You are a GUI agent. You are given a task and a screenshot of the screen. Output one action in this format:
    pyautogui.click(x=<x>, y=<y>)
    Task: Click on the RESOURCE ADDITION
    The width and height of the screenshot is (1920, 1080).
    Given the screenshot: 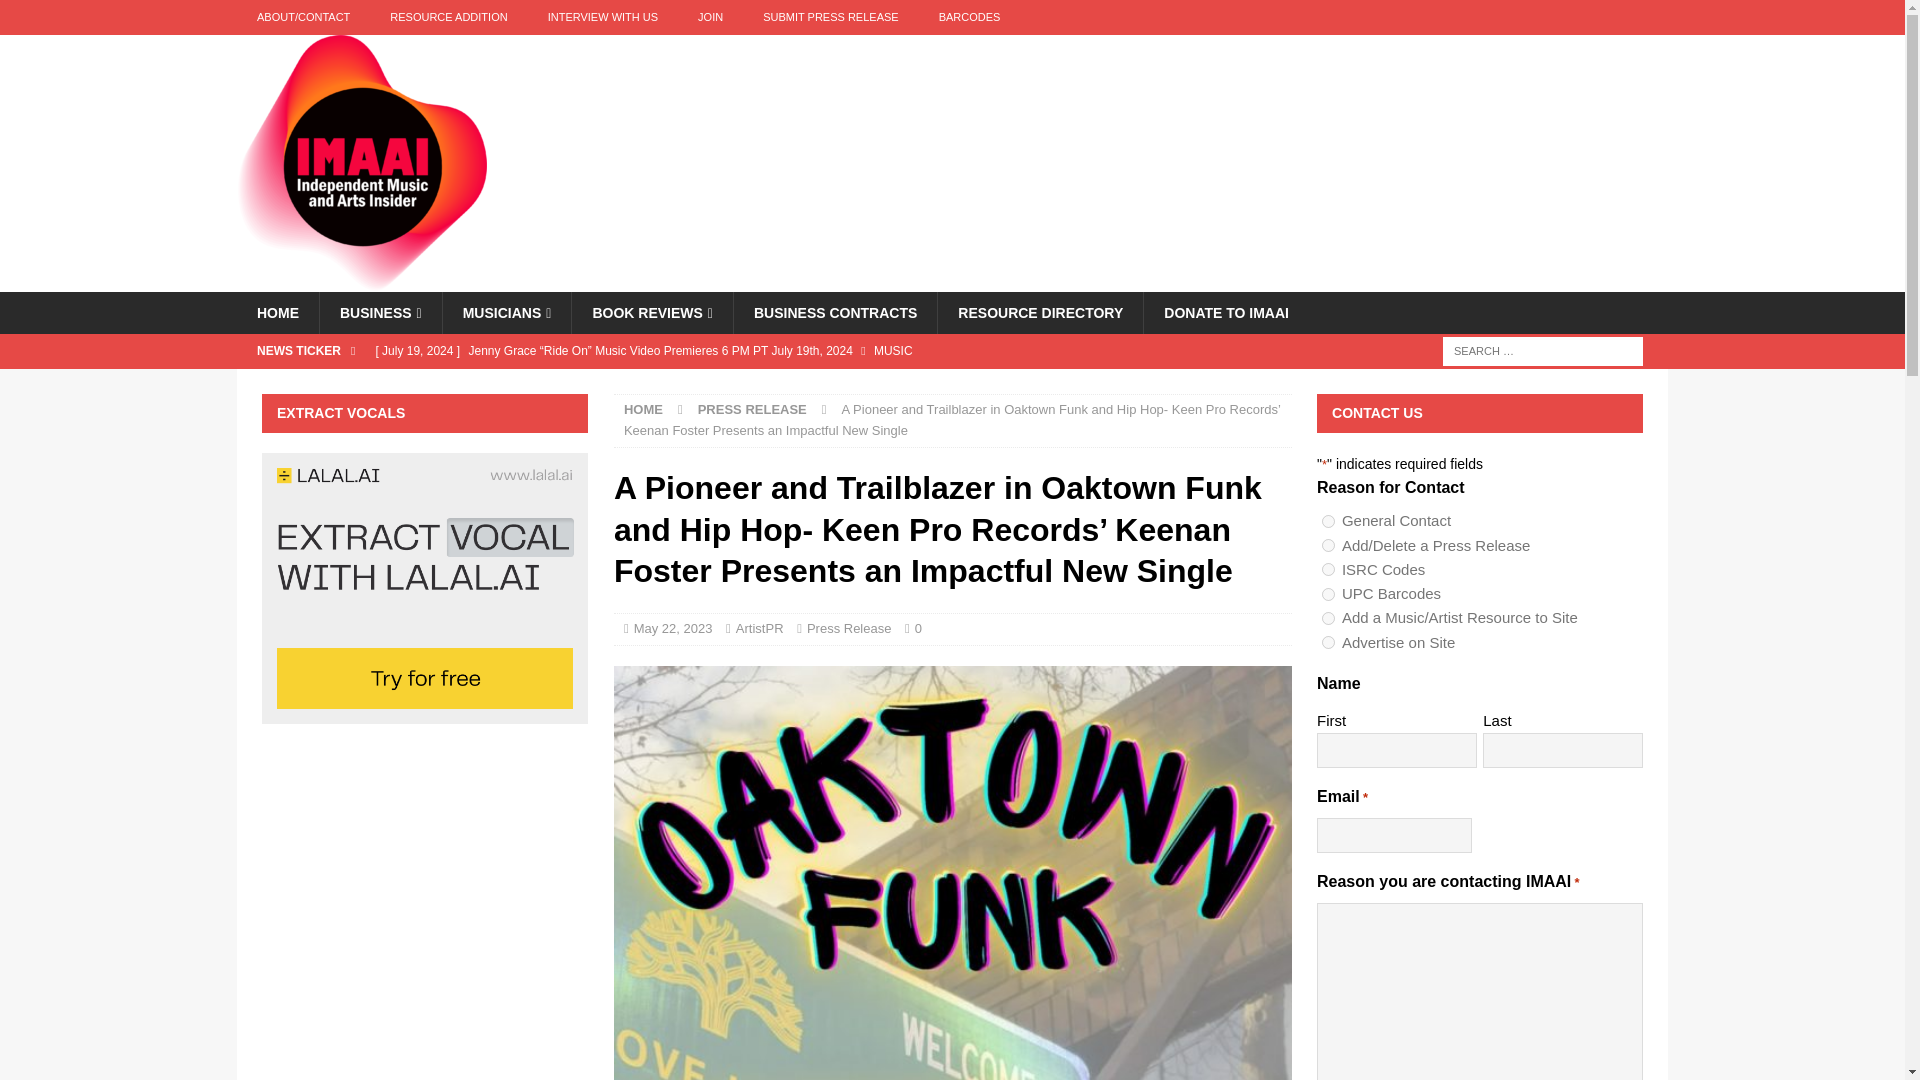 What is the action you would take?
    pyautogui.click(x=448, y=17)
    